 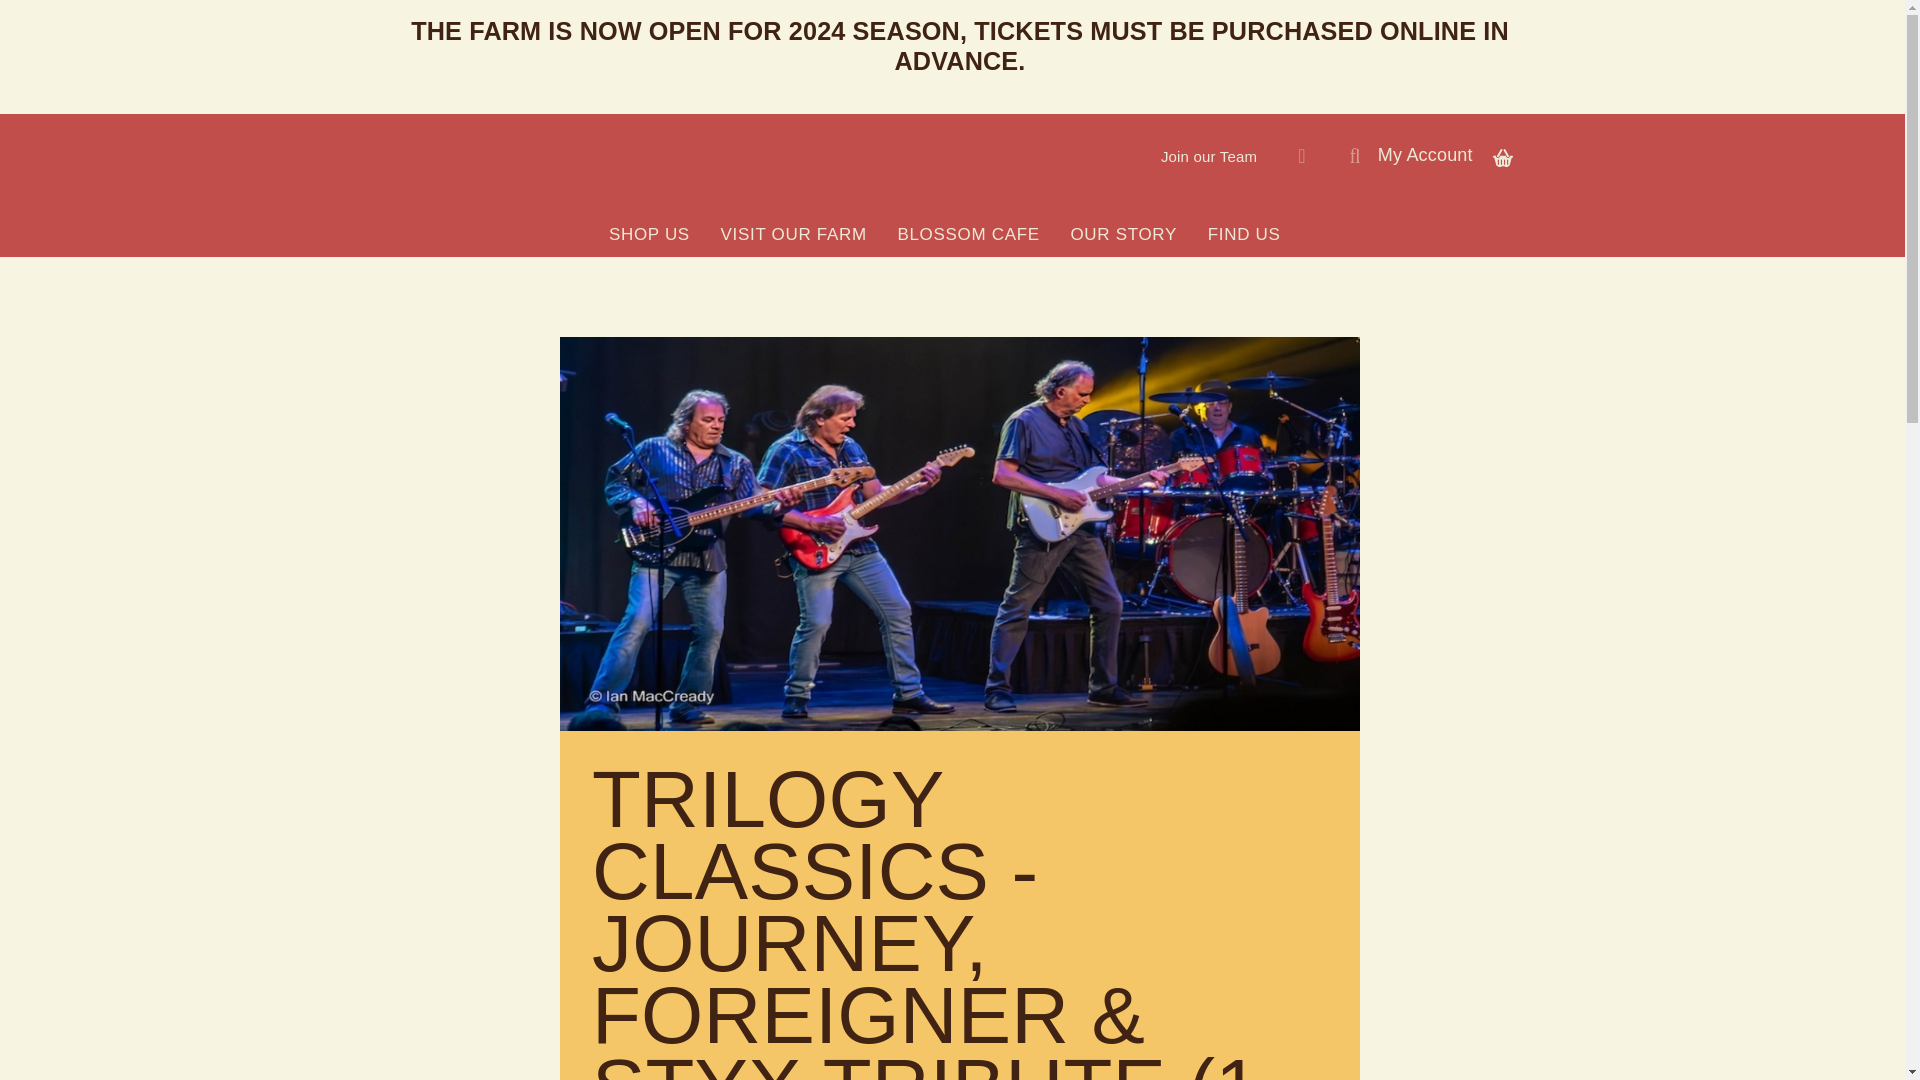 I want to click on SHOP US, so click(x=648, y=234).